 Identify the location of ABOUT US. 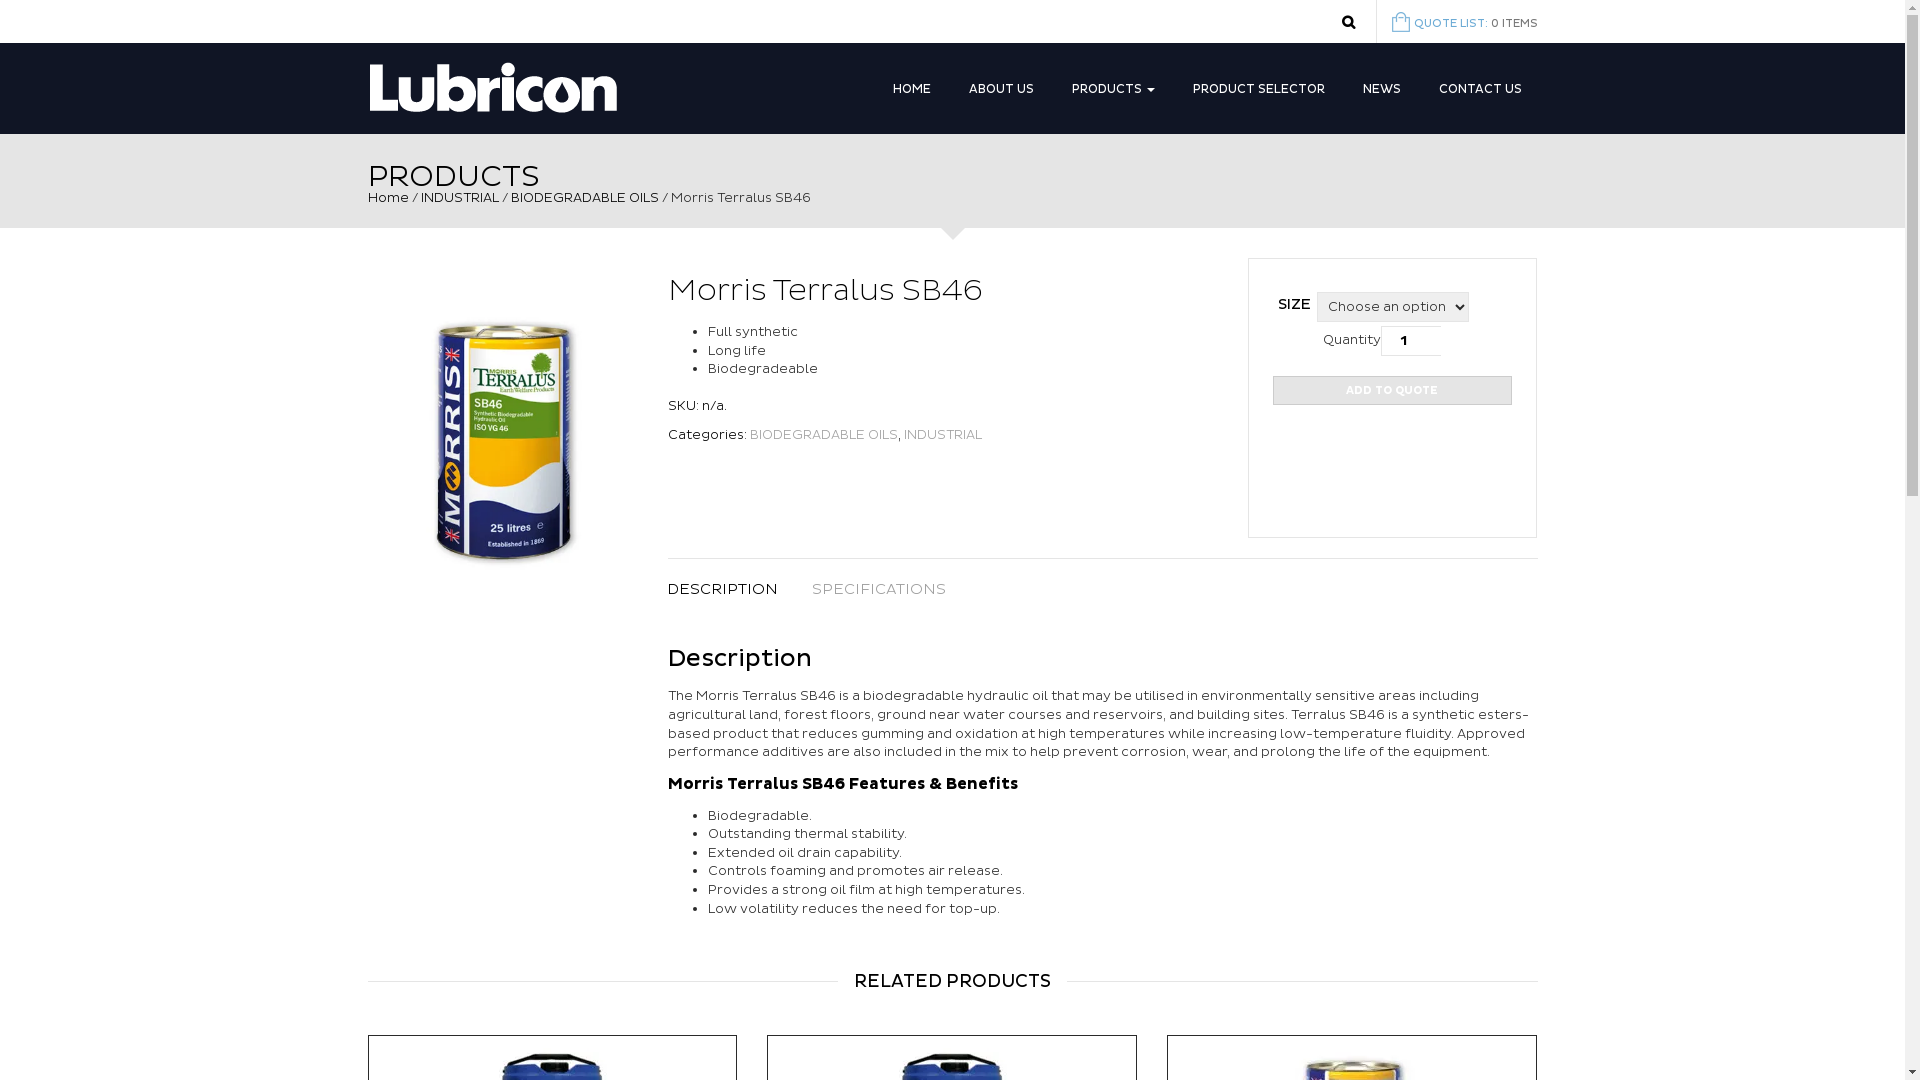
(1000, 84).